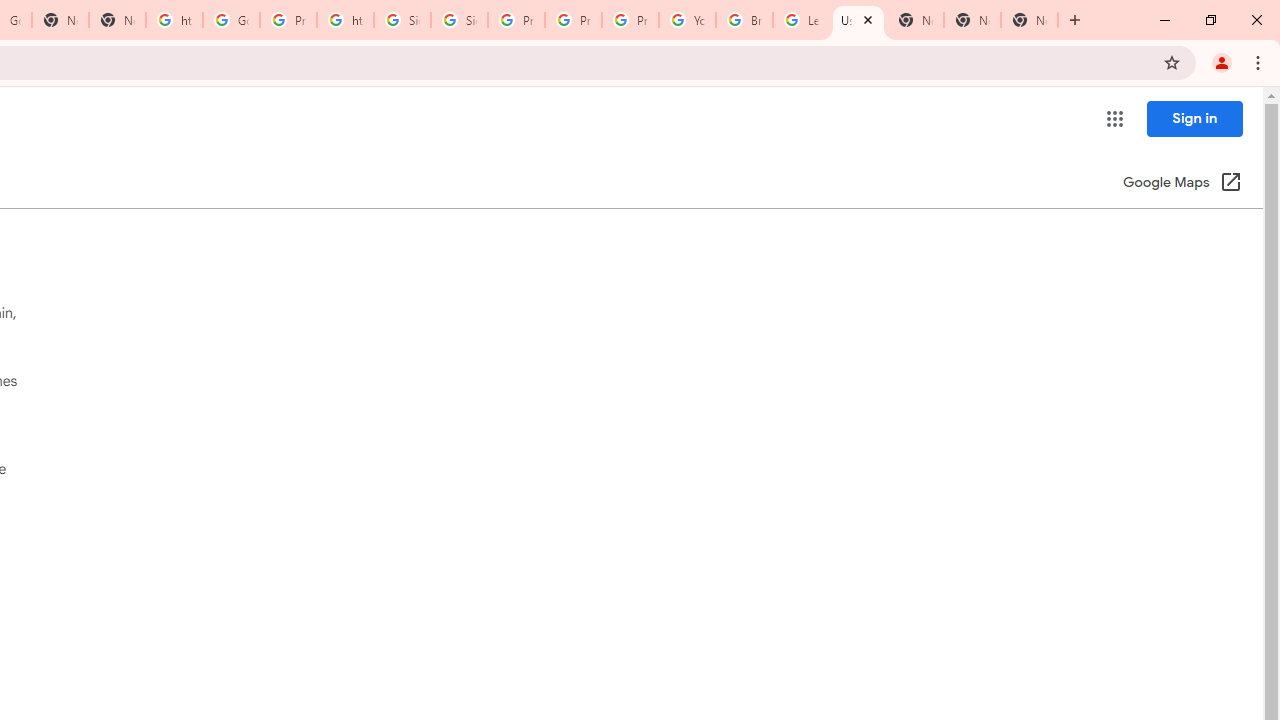 Image resolution: width=1280 pixels, height=720 pixels. What do you see at coordinates (174, 20) in the screenshot?
I see `https://scholar.google.com/` at bounding box center [174, 20].